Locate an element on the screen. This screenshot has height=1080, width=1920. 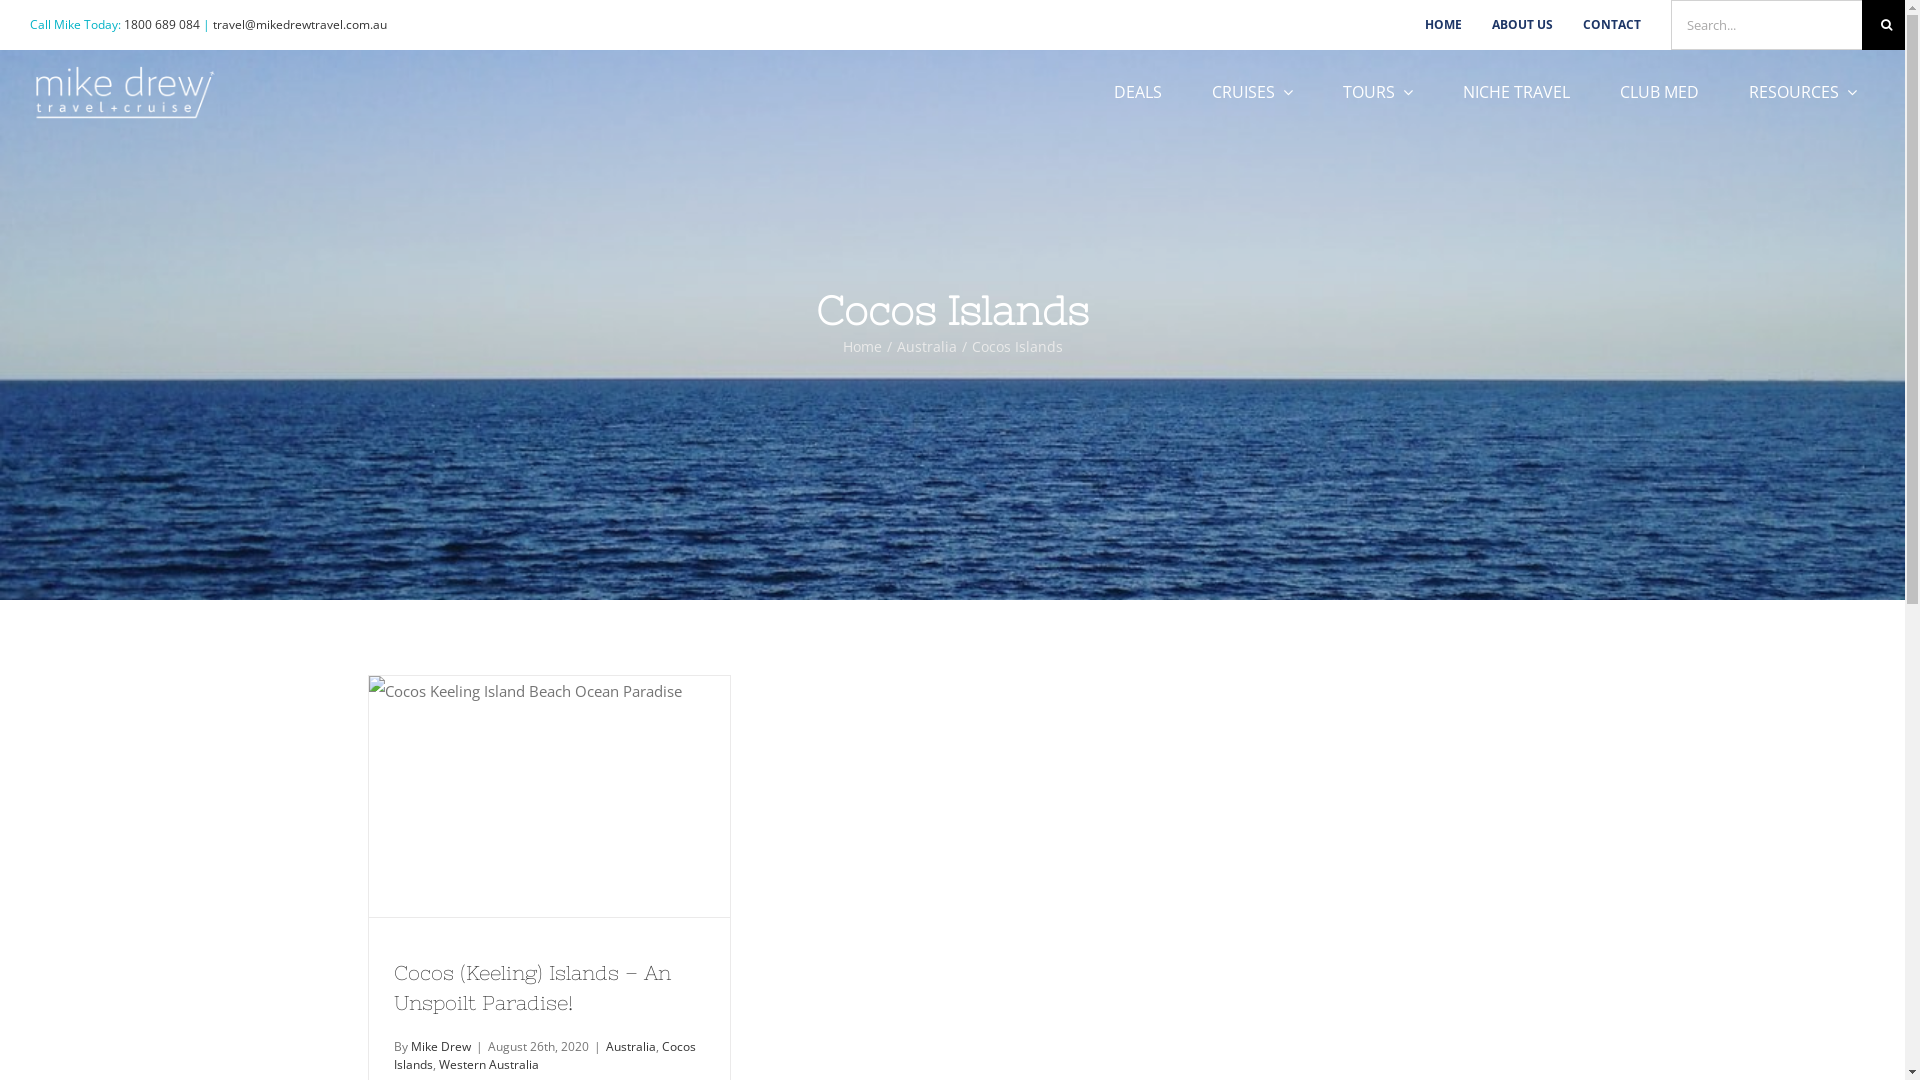
CRUISES is located at coordinates (1252, 92).